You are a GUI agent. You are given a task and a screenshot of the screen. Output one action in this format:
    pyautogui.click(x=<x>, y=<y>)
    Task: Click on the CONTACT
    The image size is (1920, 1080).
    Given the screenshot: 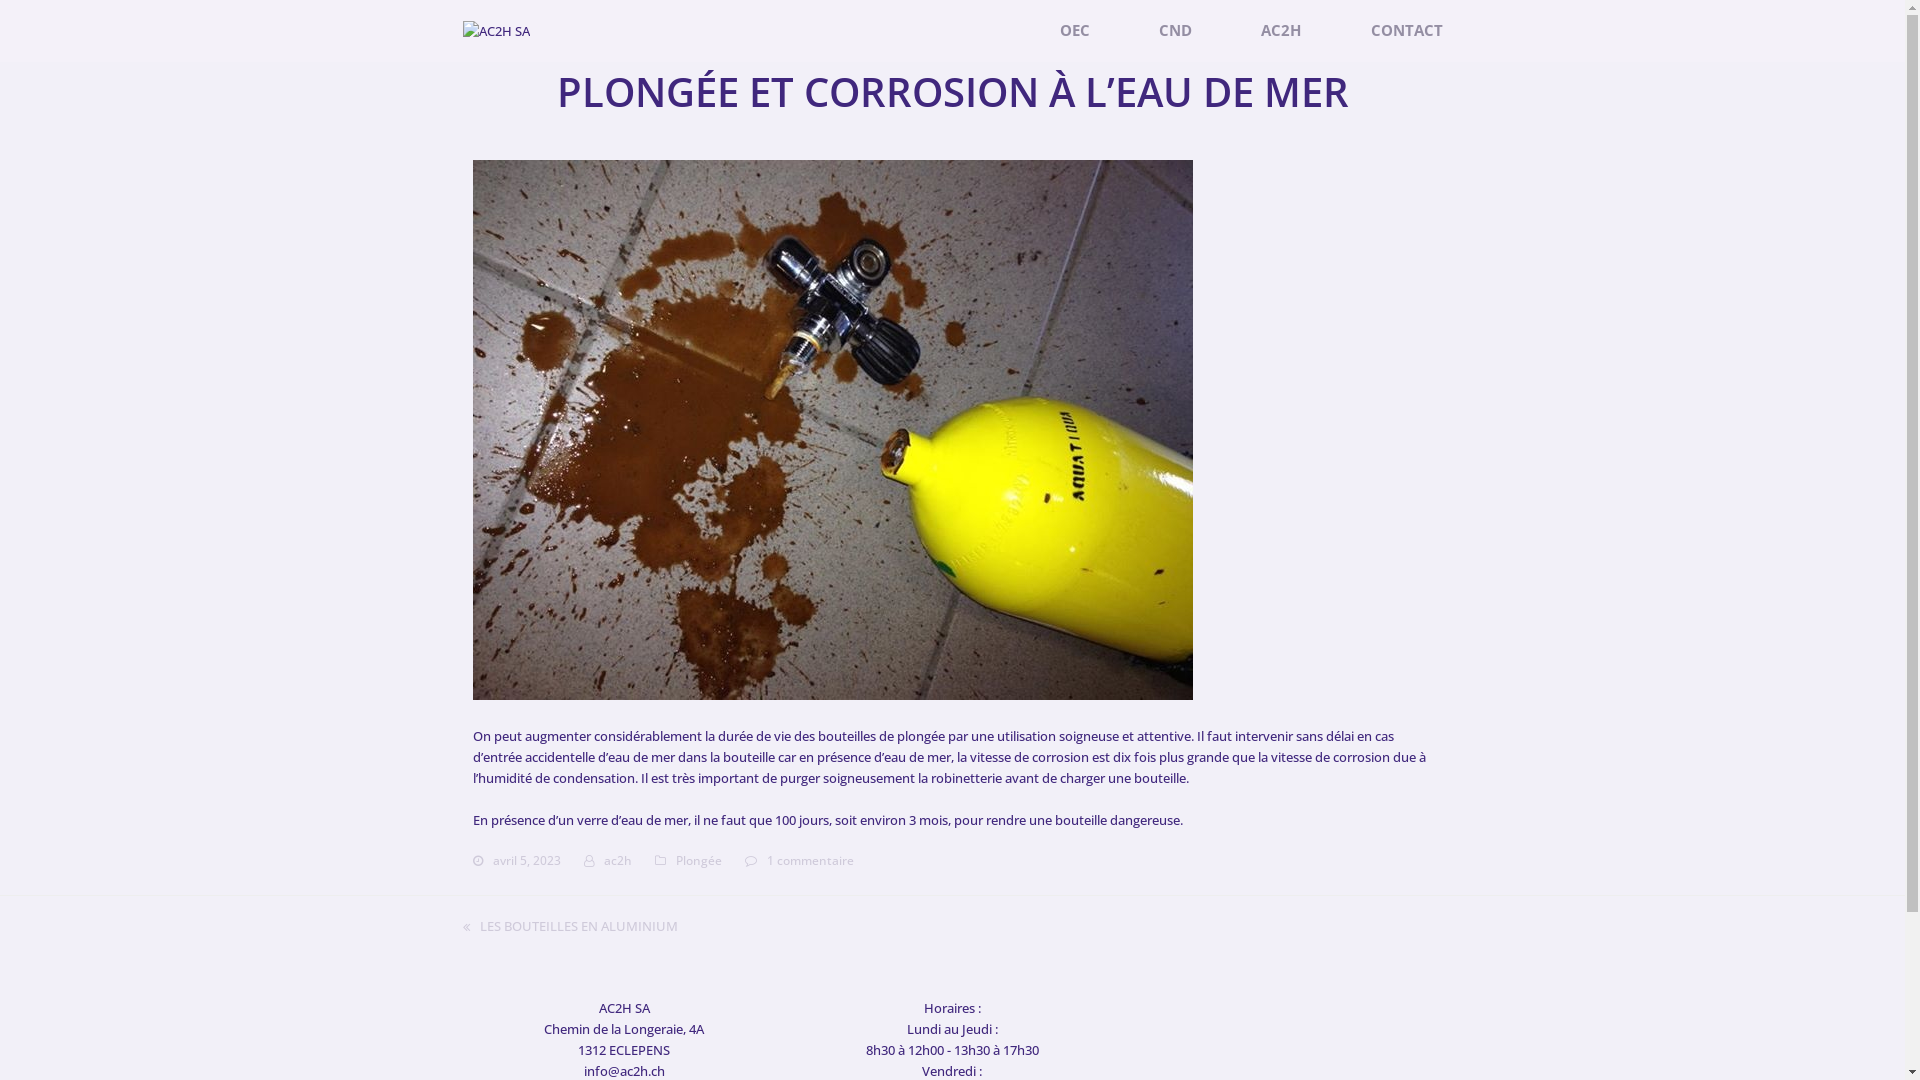 What is the action you would take?
    pyautogui.click(x=1406, y=31)
    